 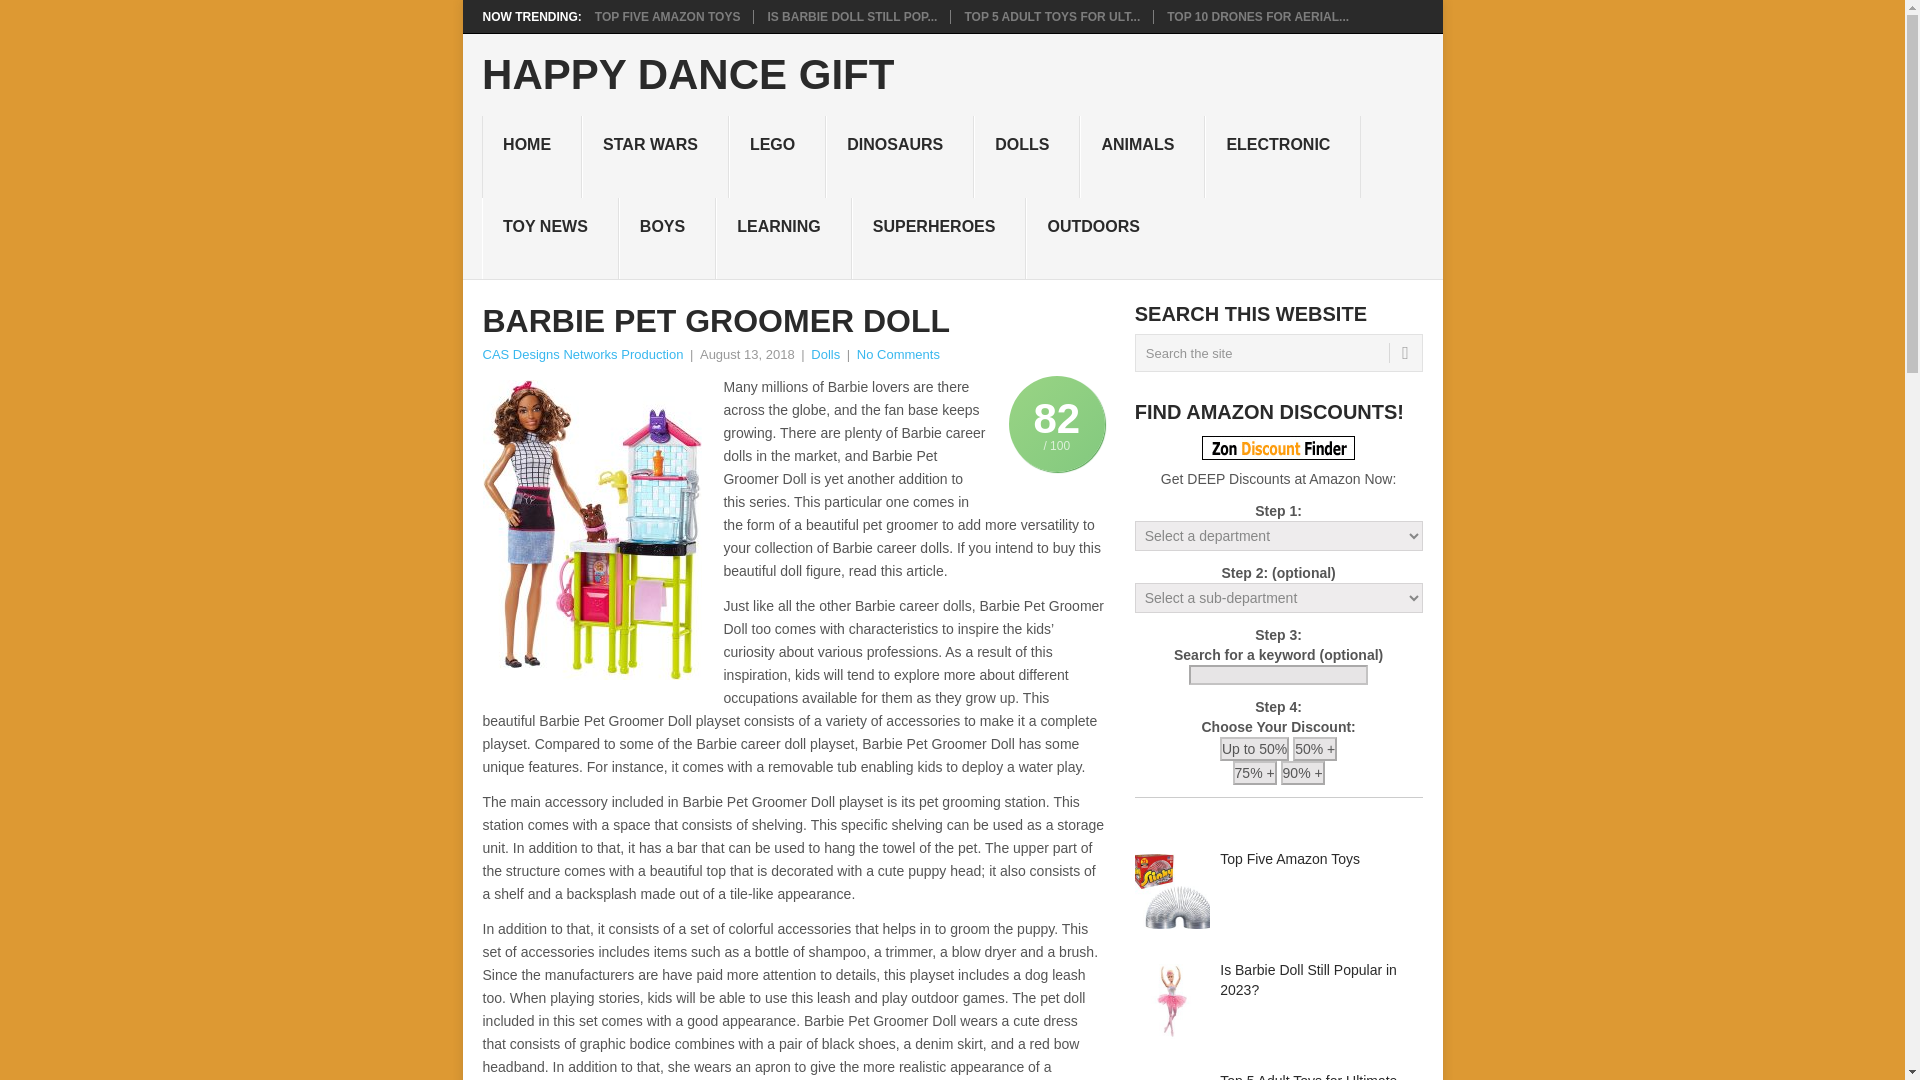 I want to click on Posts by CAS Designs Networks Production, so click(x=582, y=354).